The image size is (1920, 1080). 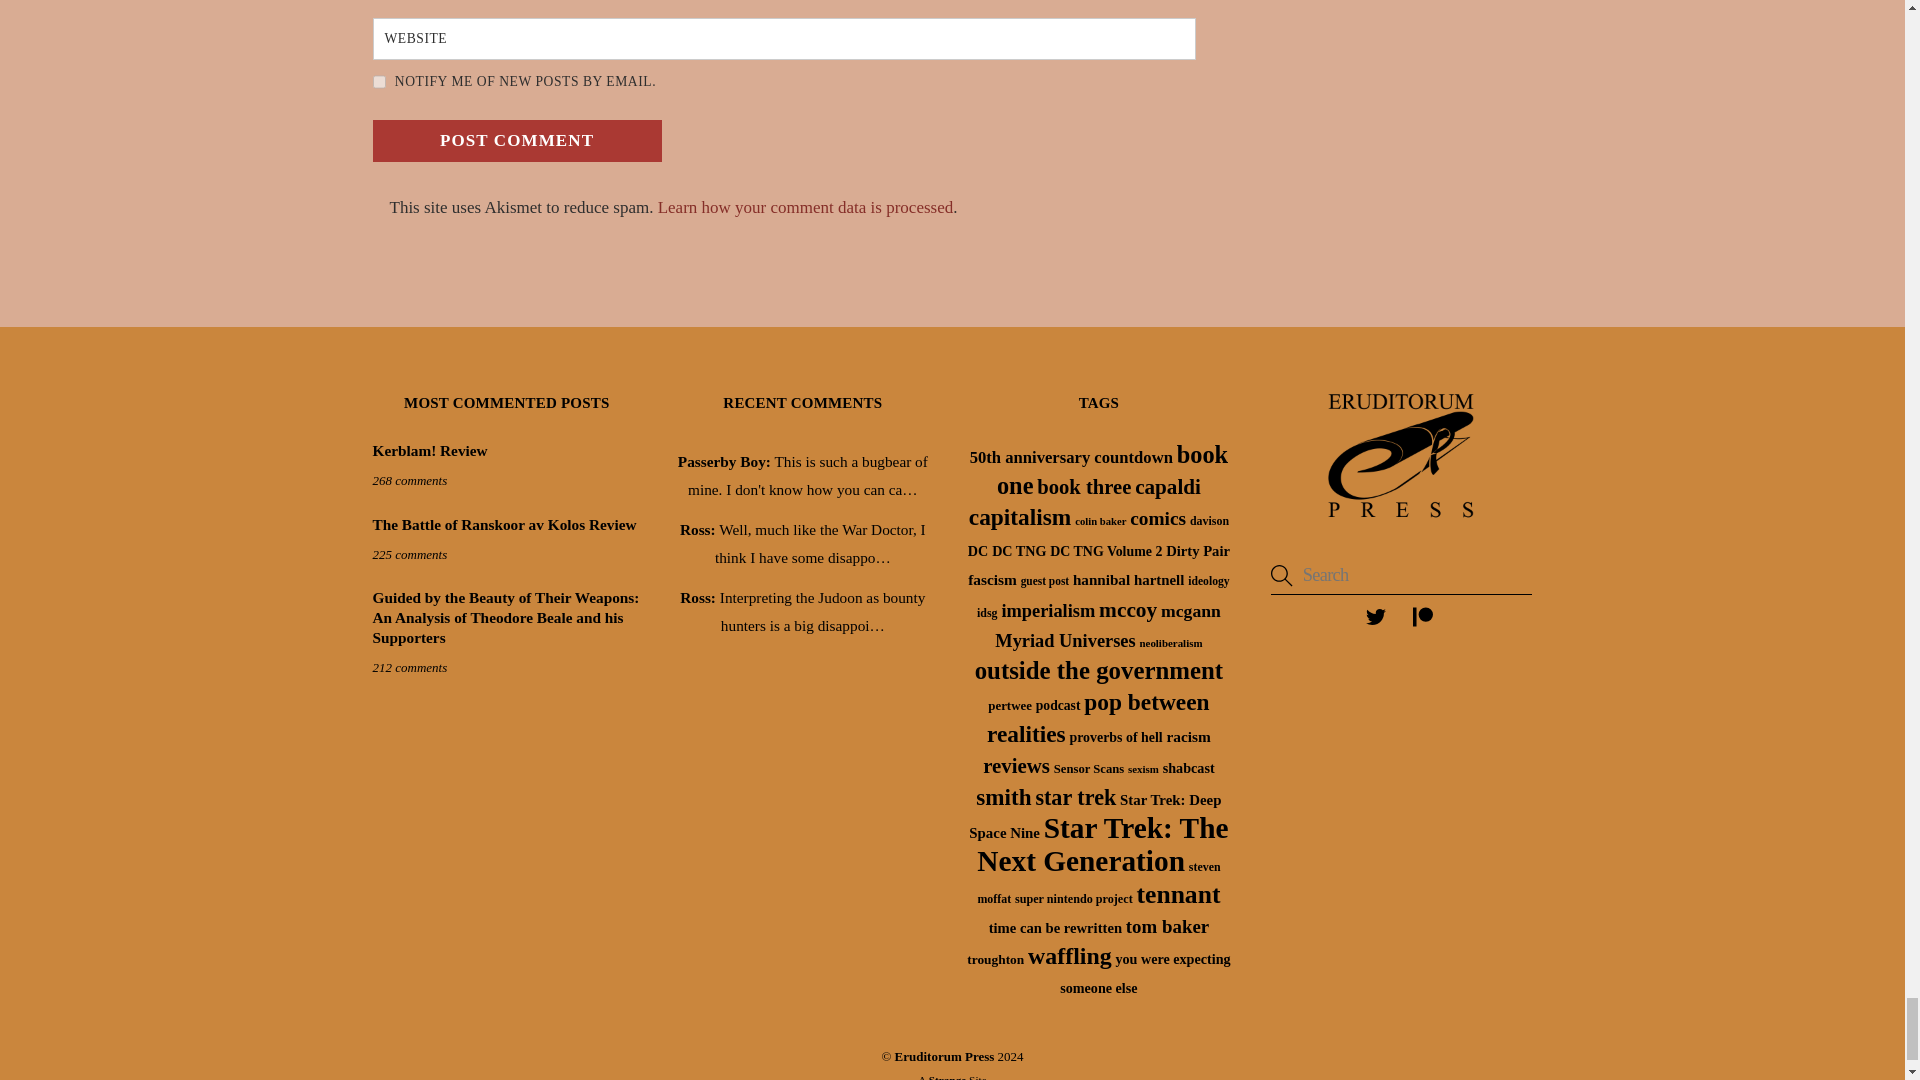 What do you see at coordinates (1401, 522) in the screenshot?
I see `Eruditorum Press` at bounding box center [1401, 522].